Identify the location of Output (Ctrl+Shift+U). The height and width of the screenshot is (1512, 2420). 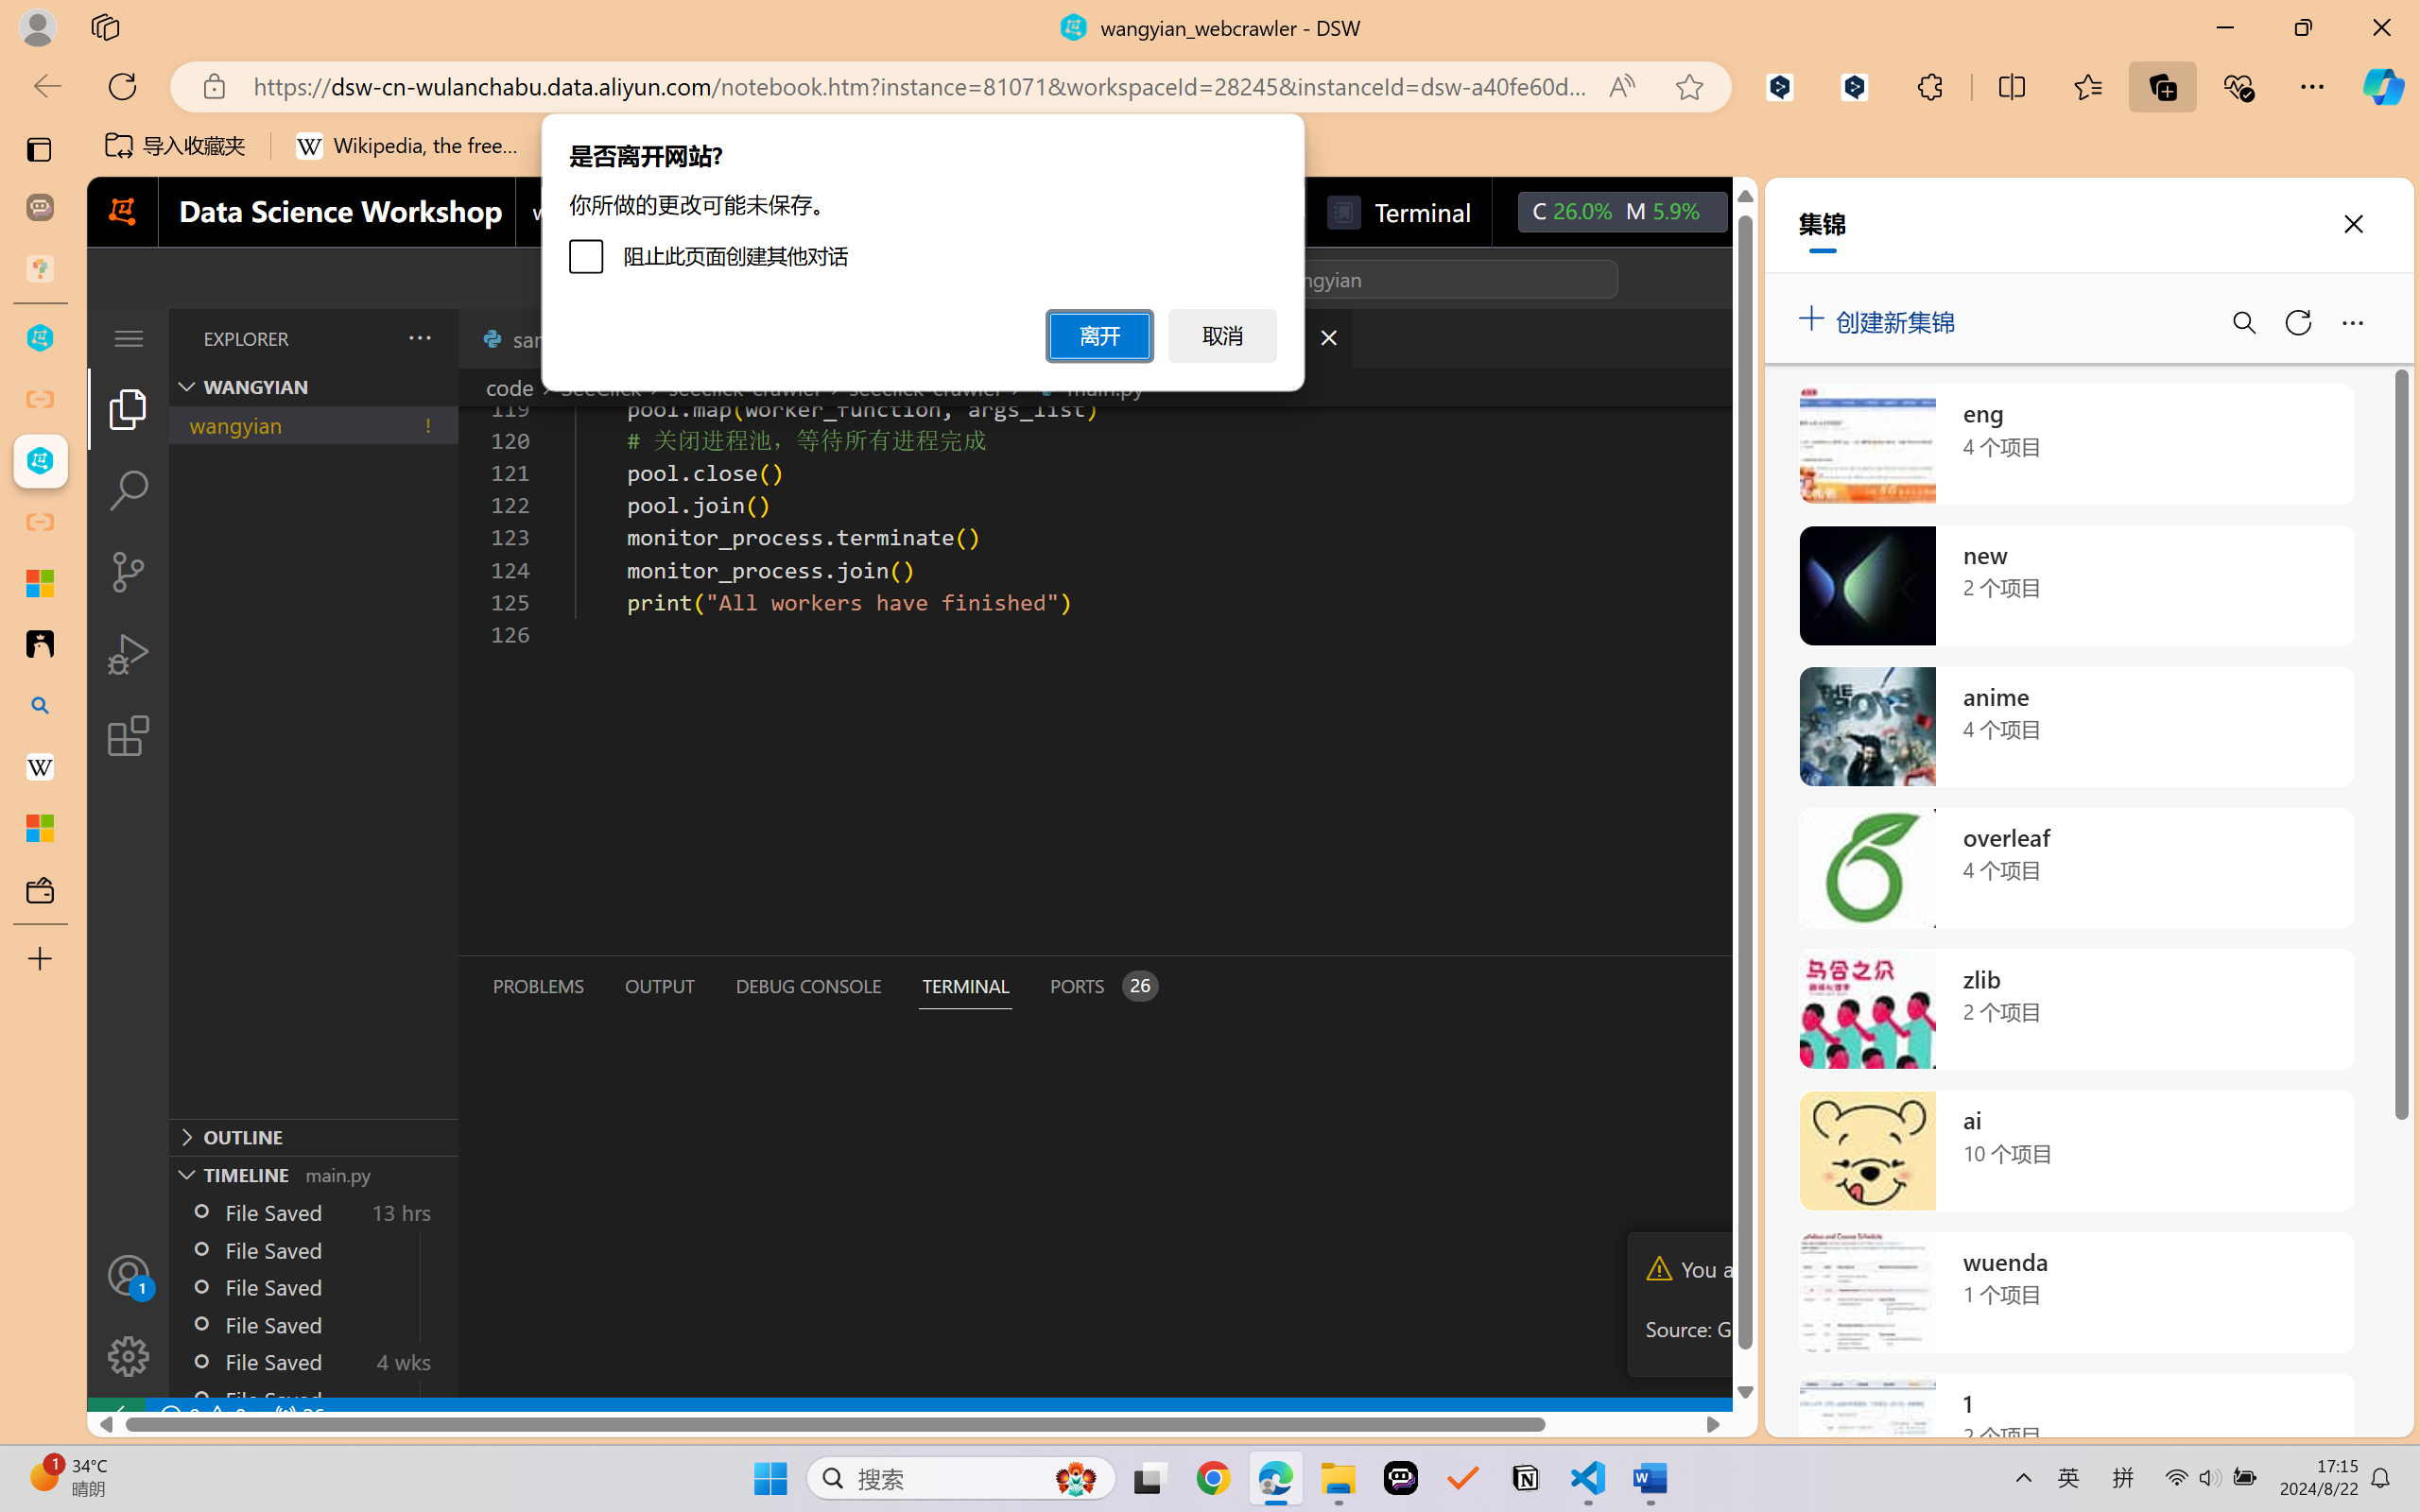
(658, 986).